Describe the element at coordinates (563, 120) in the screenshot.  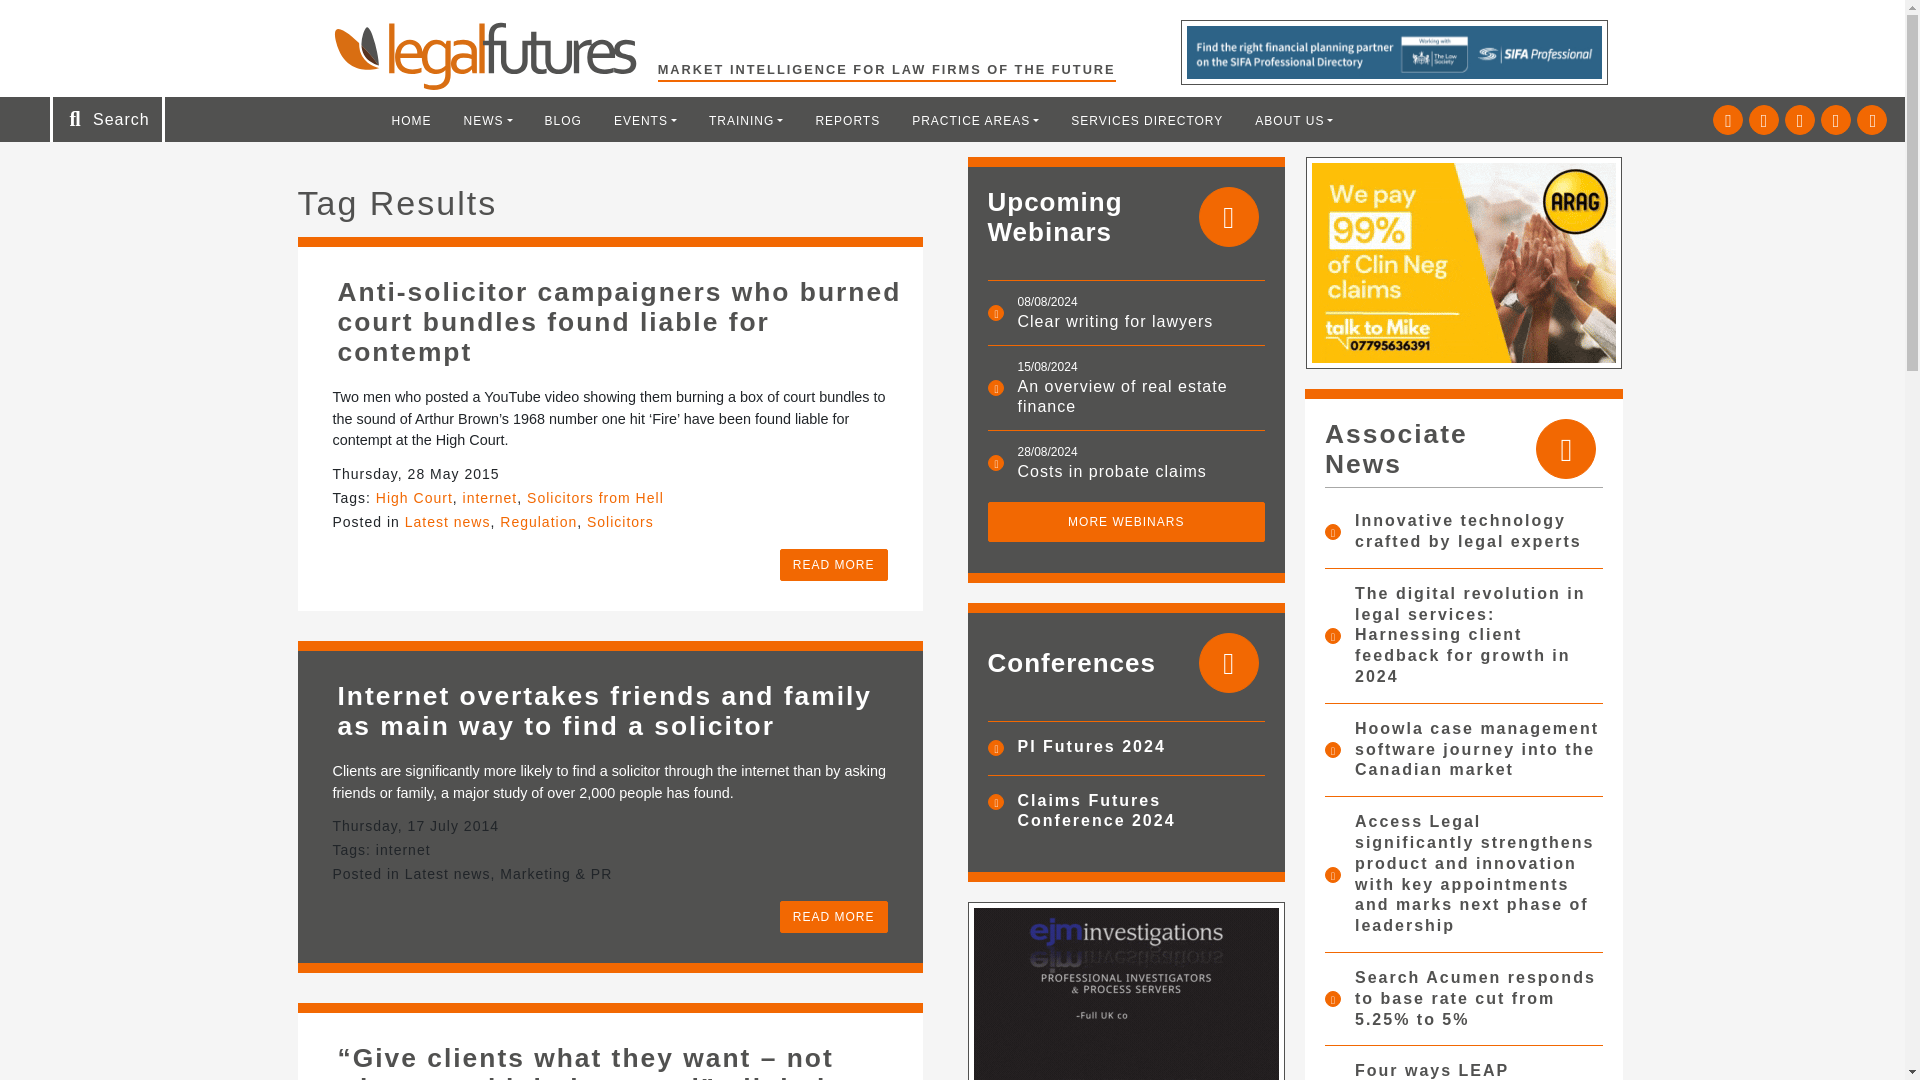
I see `BLOG` at that location.